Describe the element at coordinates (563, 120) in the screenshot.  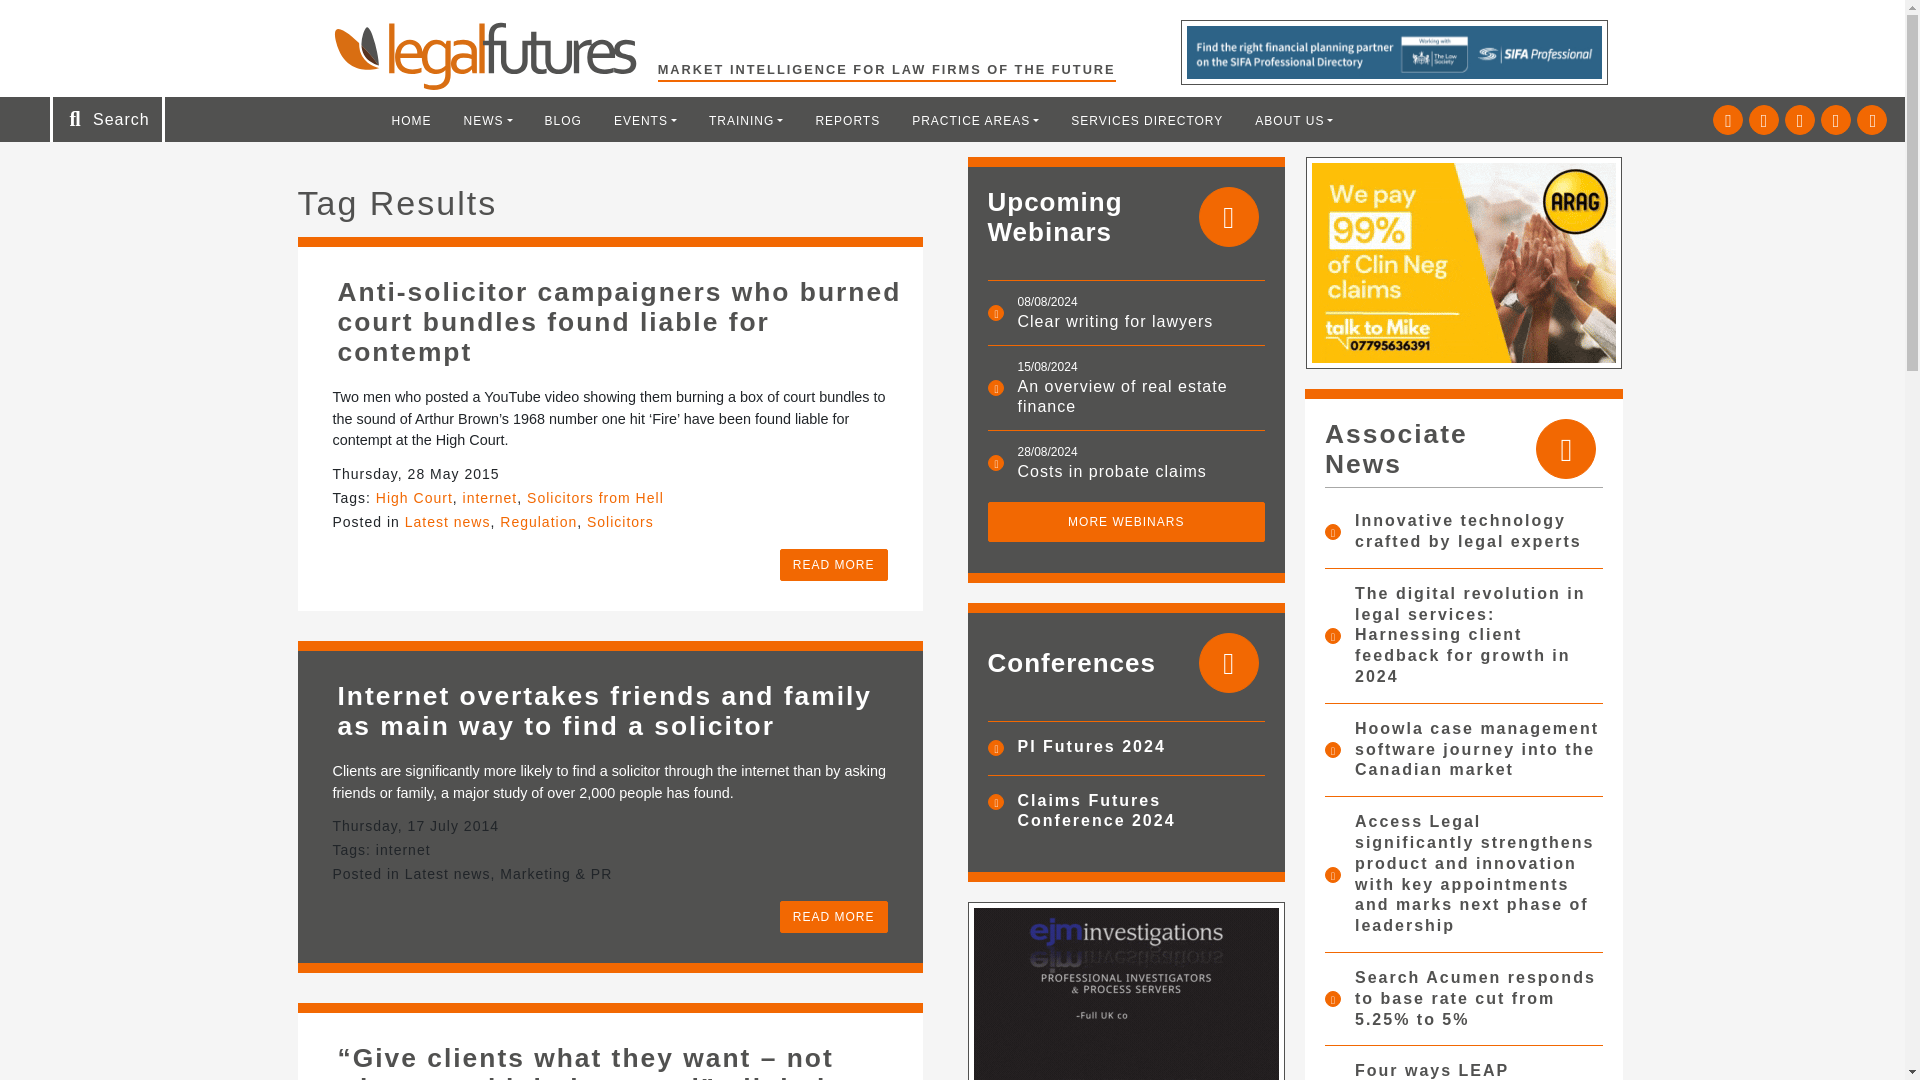
I see `BLOG` at that location.